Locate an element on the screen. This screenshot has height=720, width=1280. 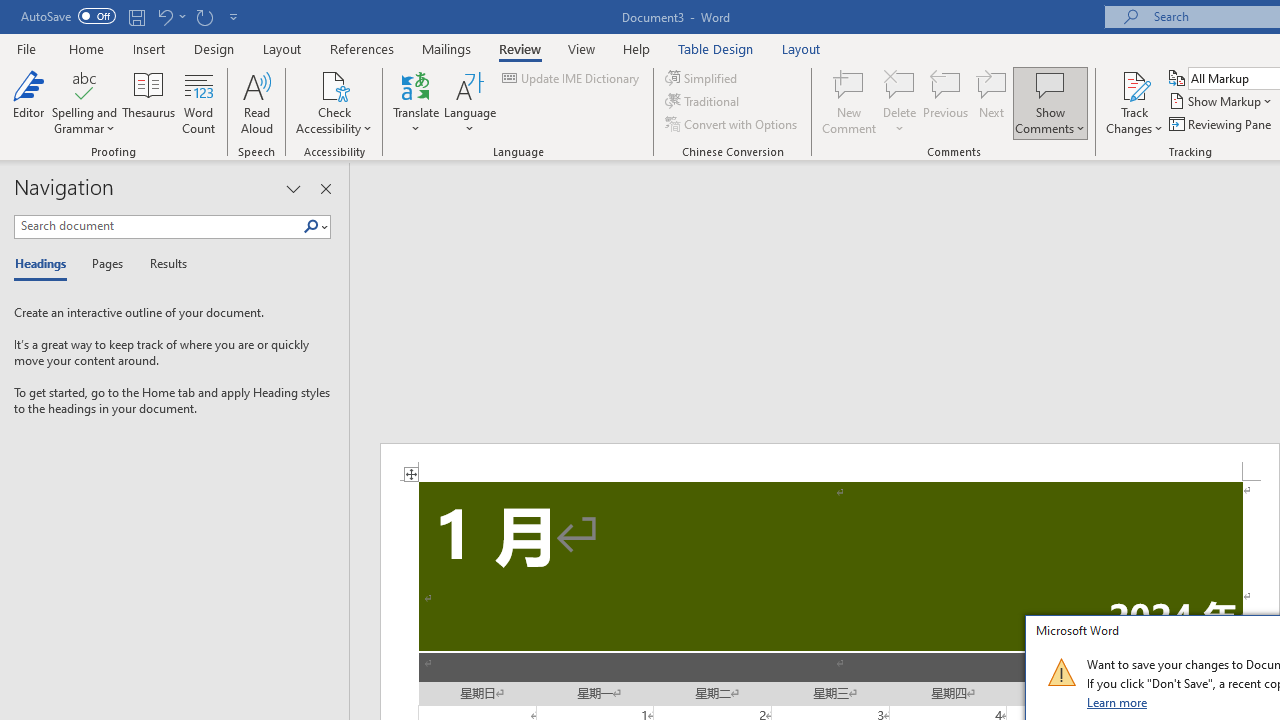
Read Aloud is located at coordinates (256, 102).